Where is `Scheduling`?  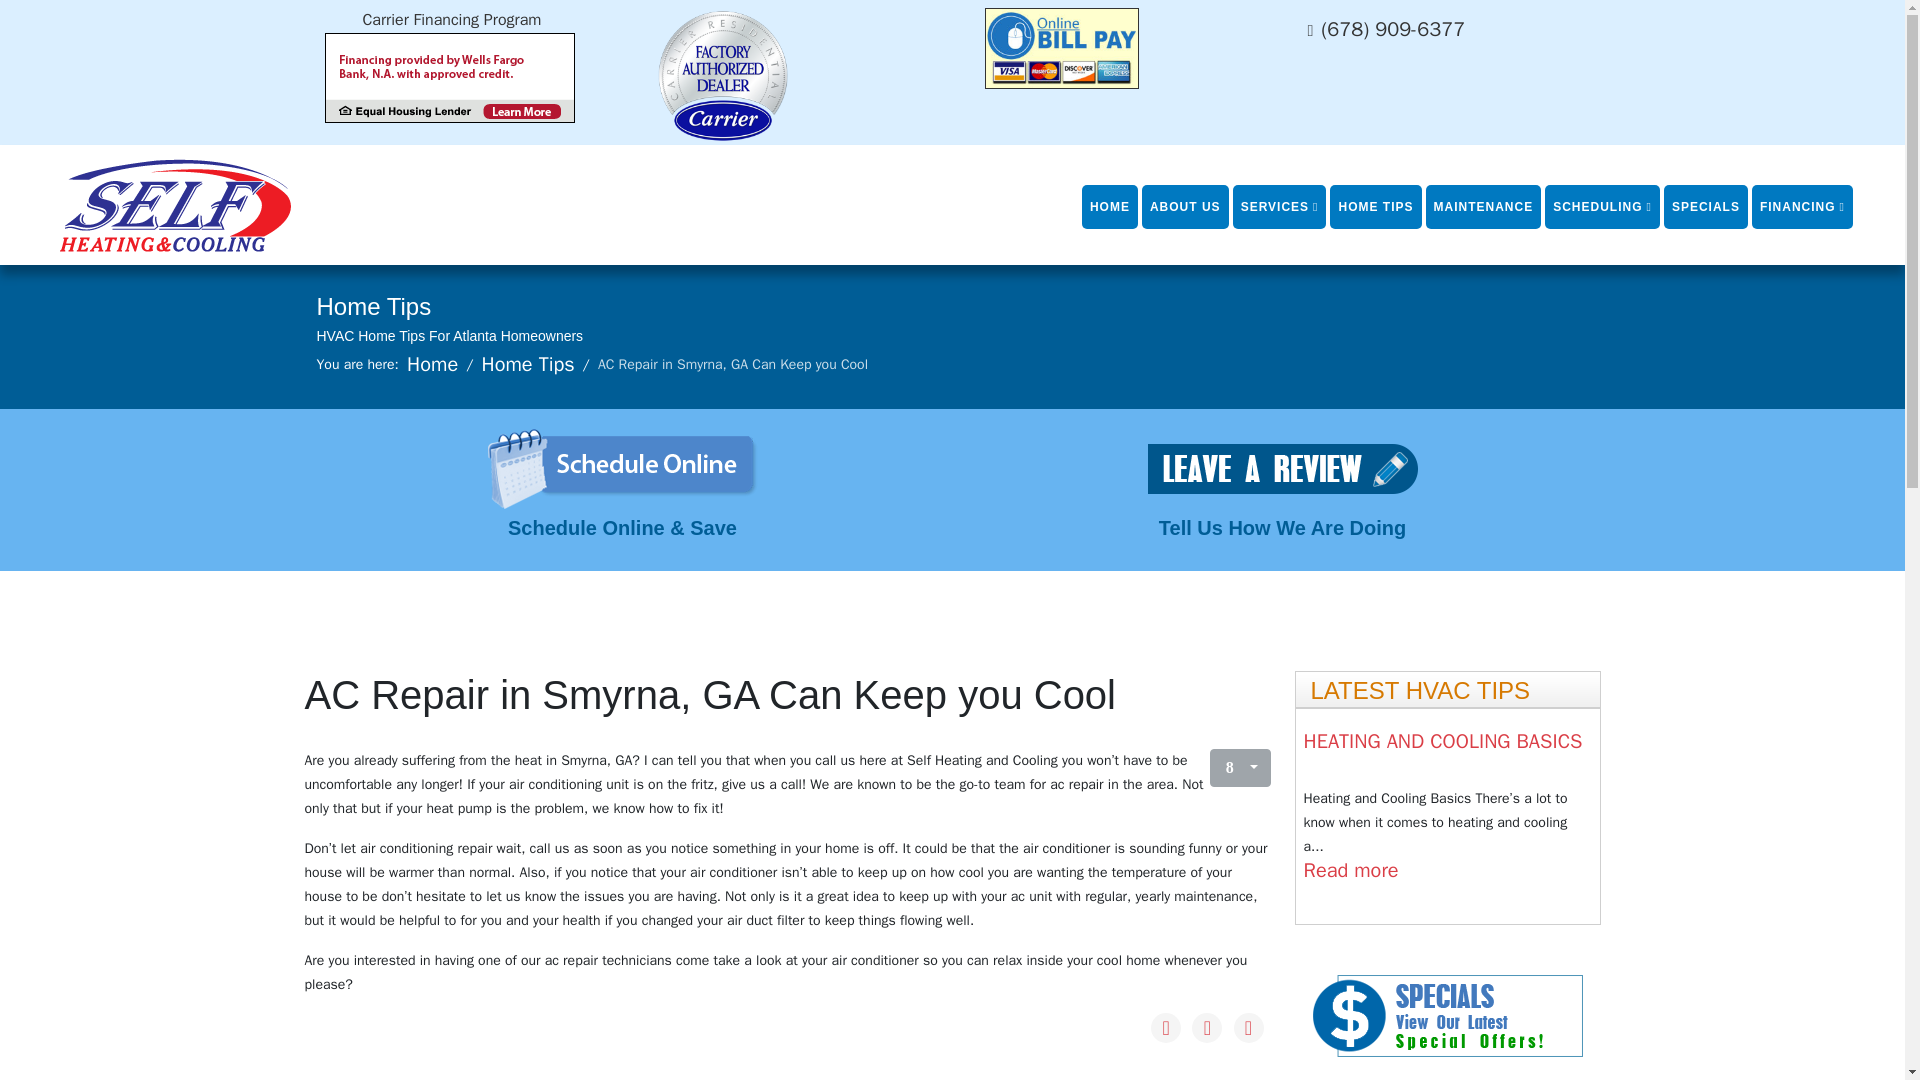
Scheduling is located at coordinates (1602, 206).